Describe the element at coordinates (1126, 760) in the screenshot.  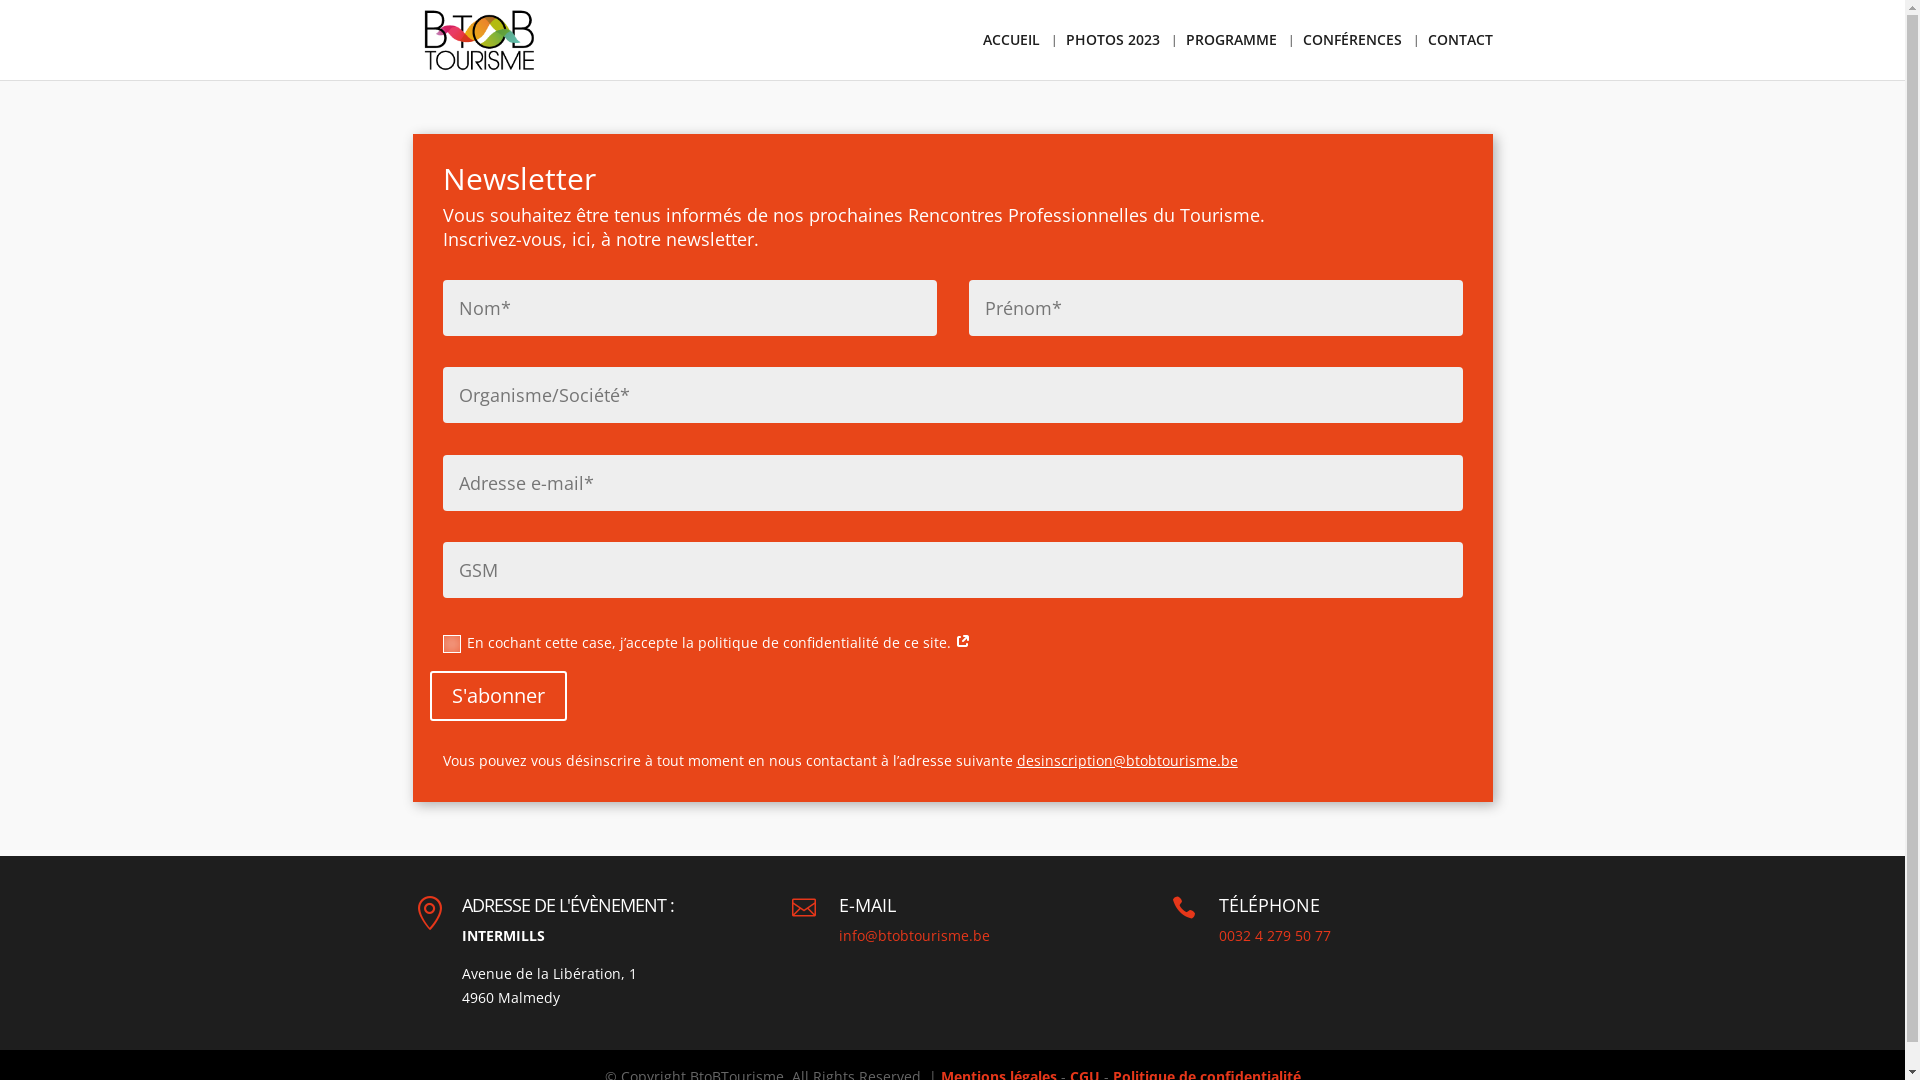
I see `desinscription@btobtourisme.be` at that location.